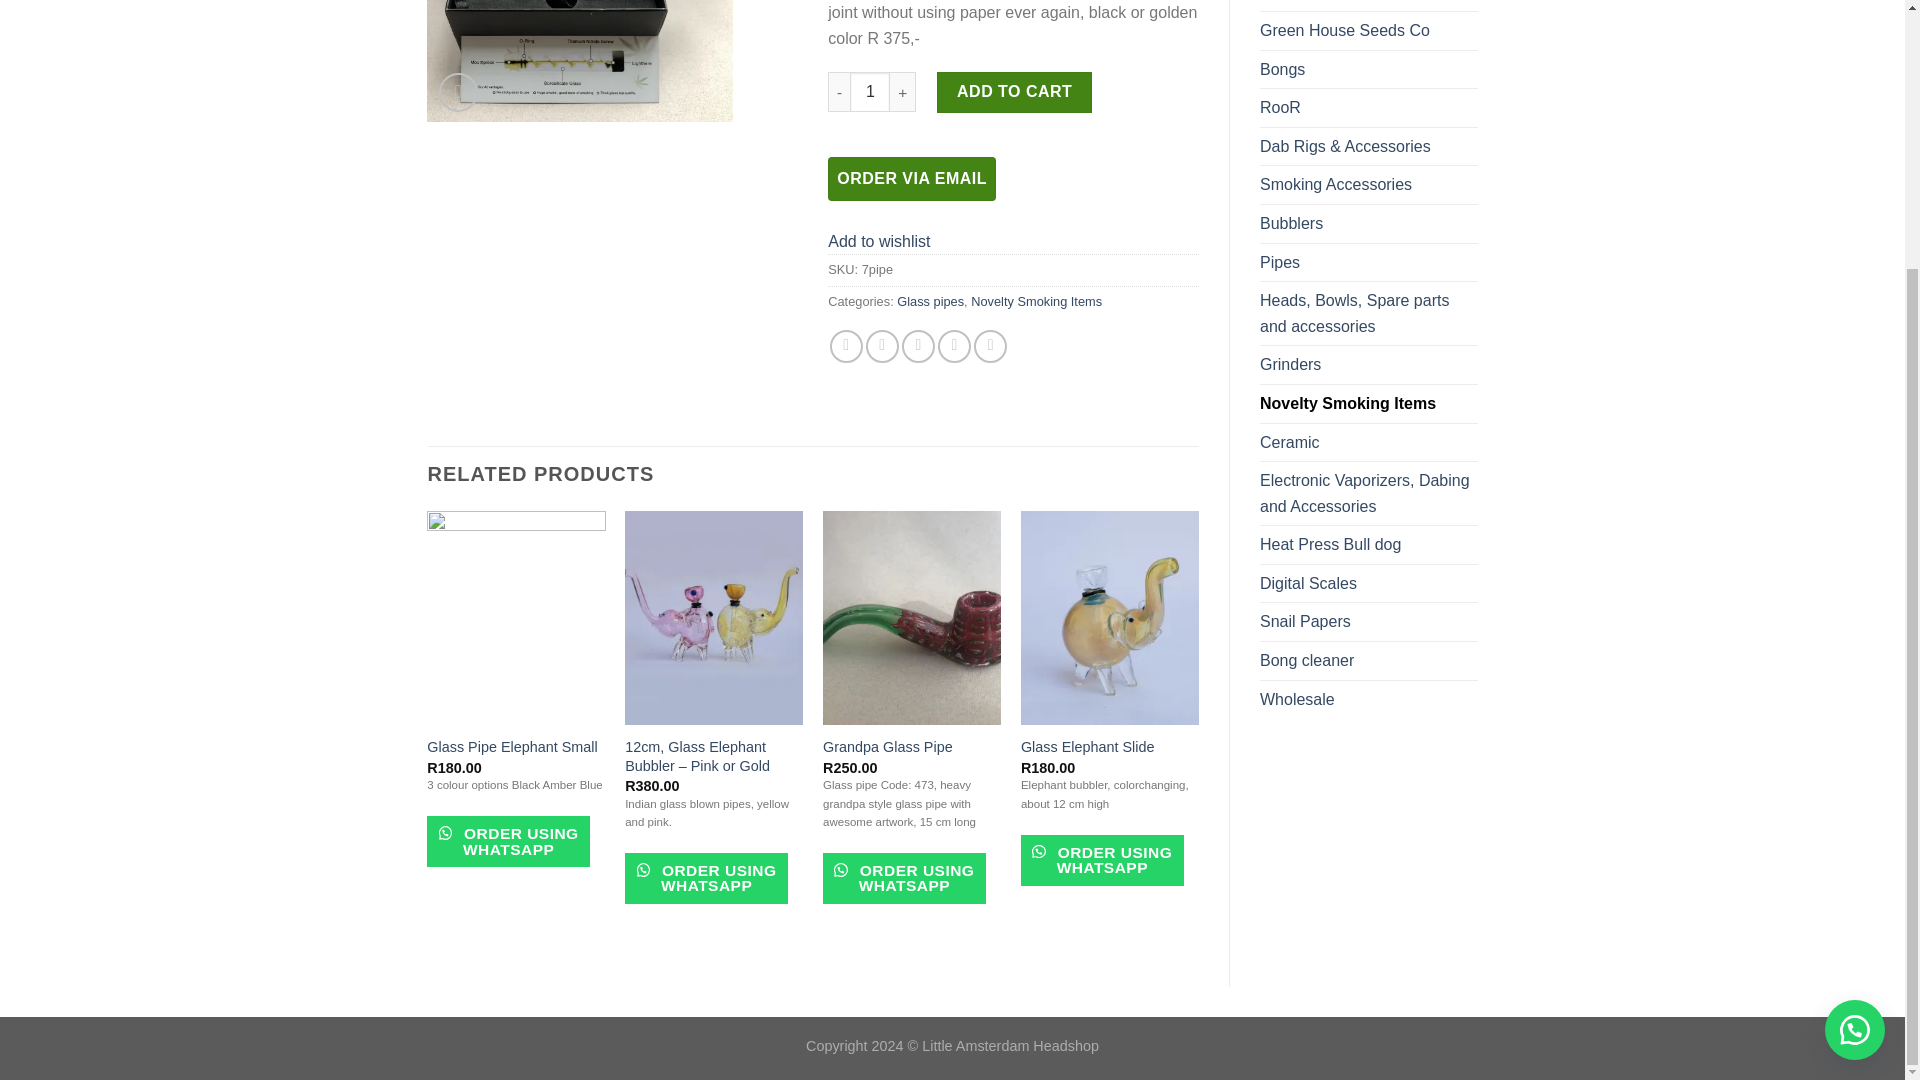 Image resolution: width=1920 pixels, height=1080 pixels. What do you see at coordinates (1368, 69) in the screenshot?
I see `Bongs` at bounding box center [1368, 69].